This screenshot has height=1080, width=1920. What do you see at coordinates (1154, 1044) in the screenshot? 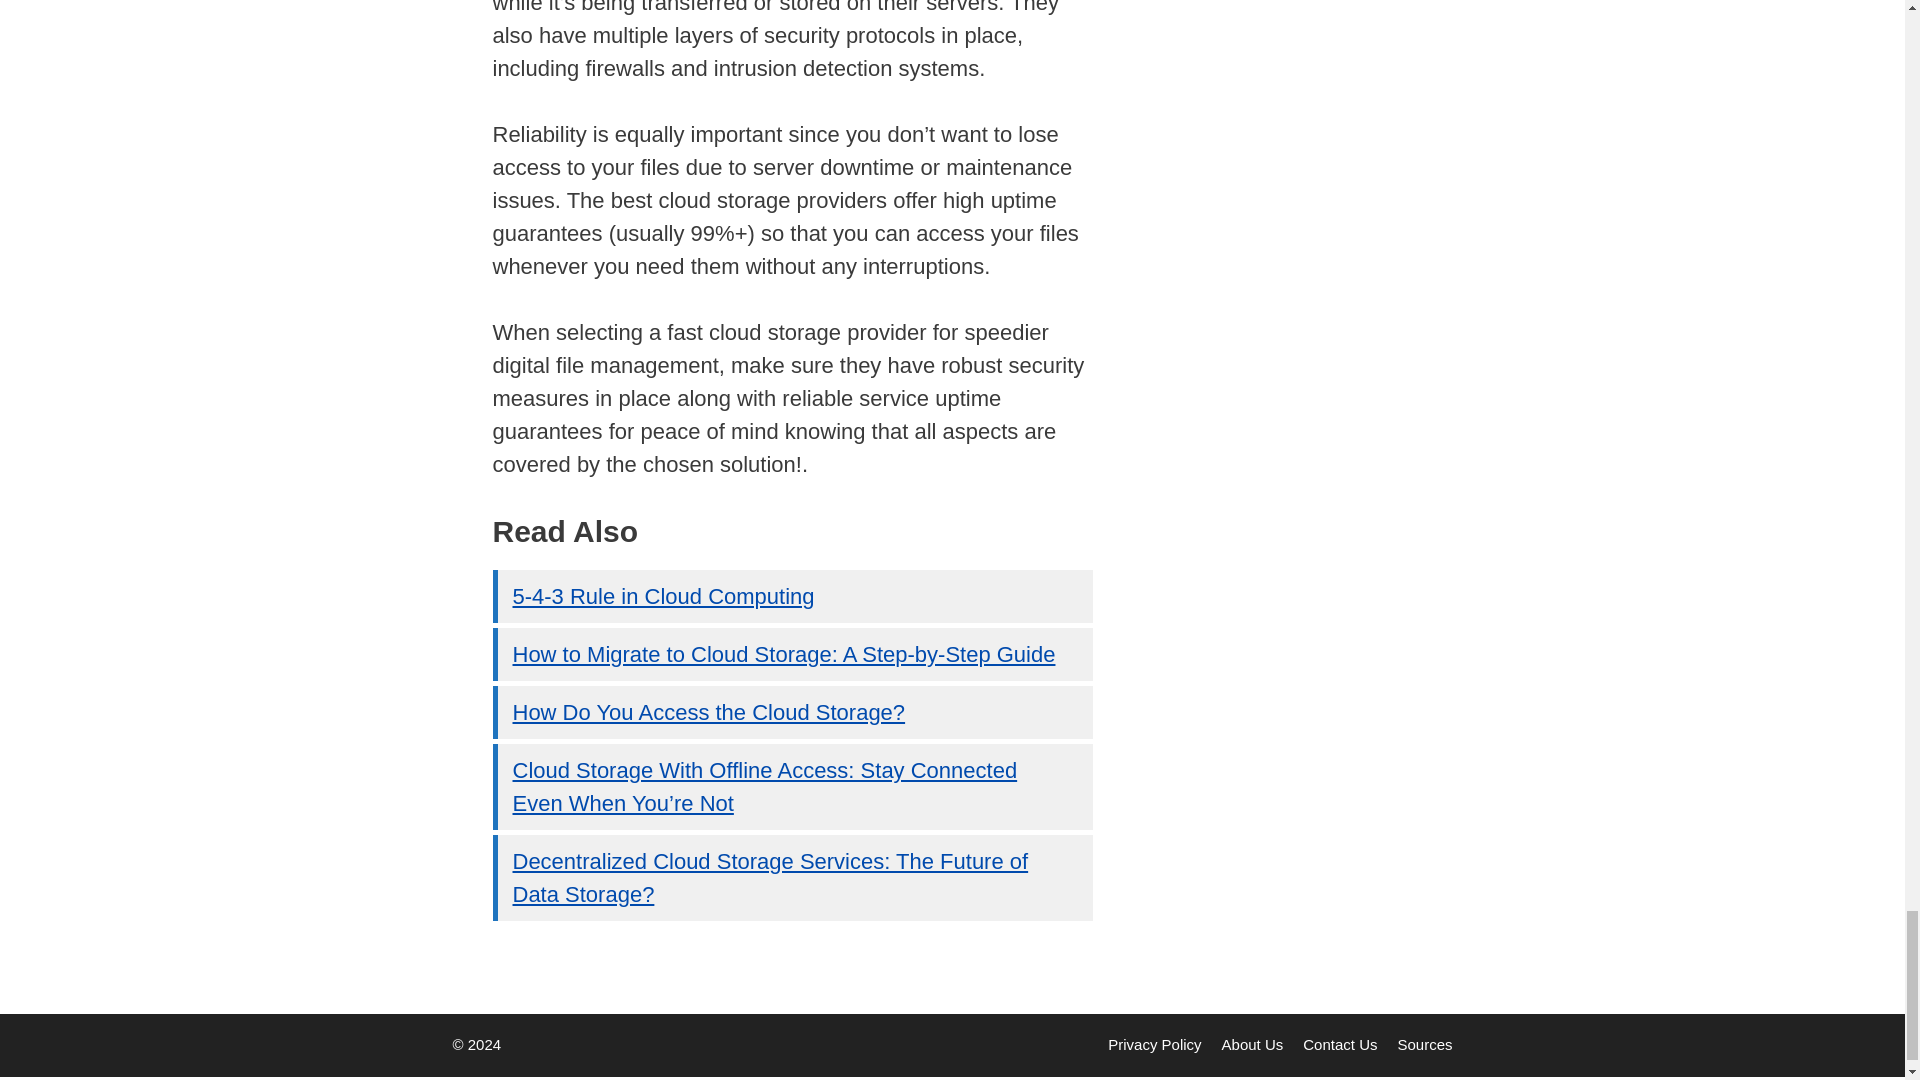
I see `Privacy Policy` at bounding box center [1154, 1044].